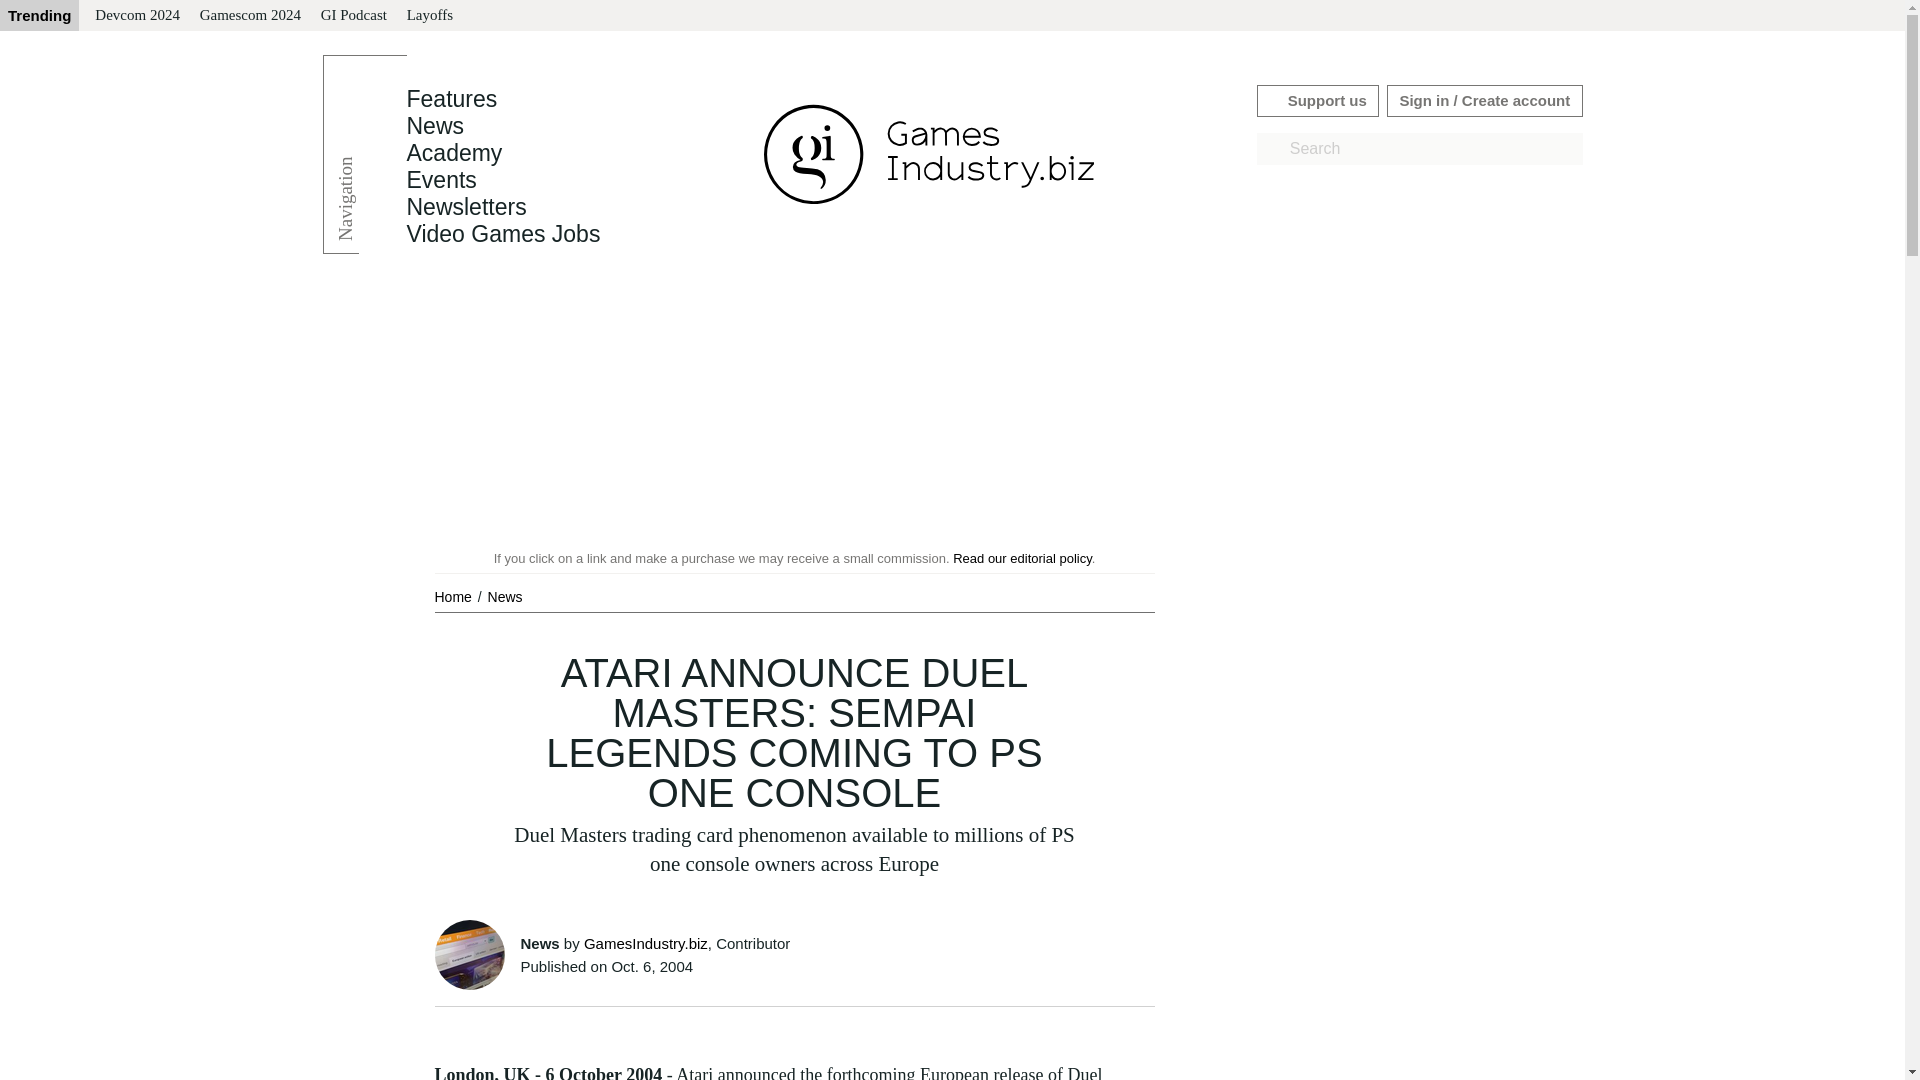 The width and height of the screenshot is (1920, 1080). What do you see at coordinates (504, 596) in the screenshot?
I see `News` at bounding box center [504, 596].